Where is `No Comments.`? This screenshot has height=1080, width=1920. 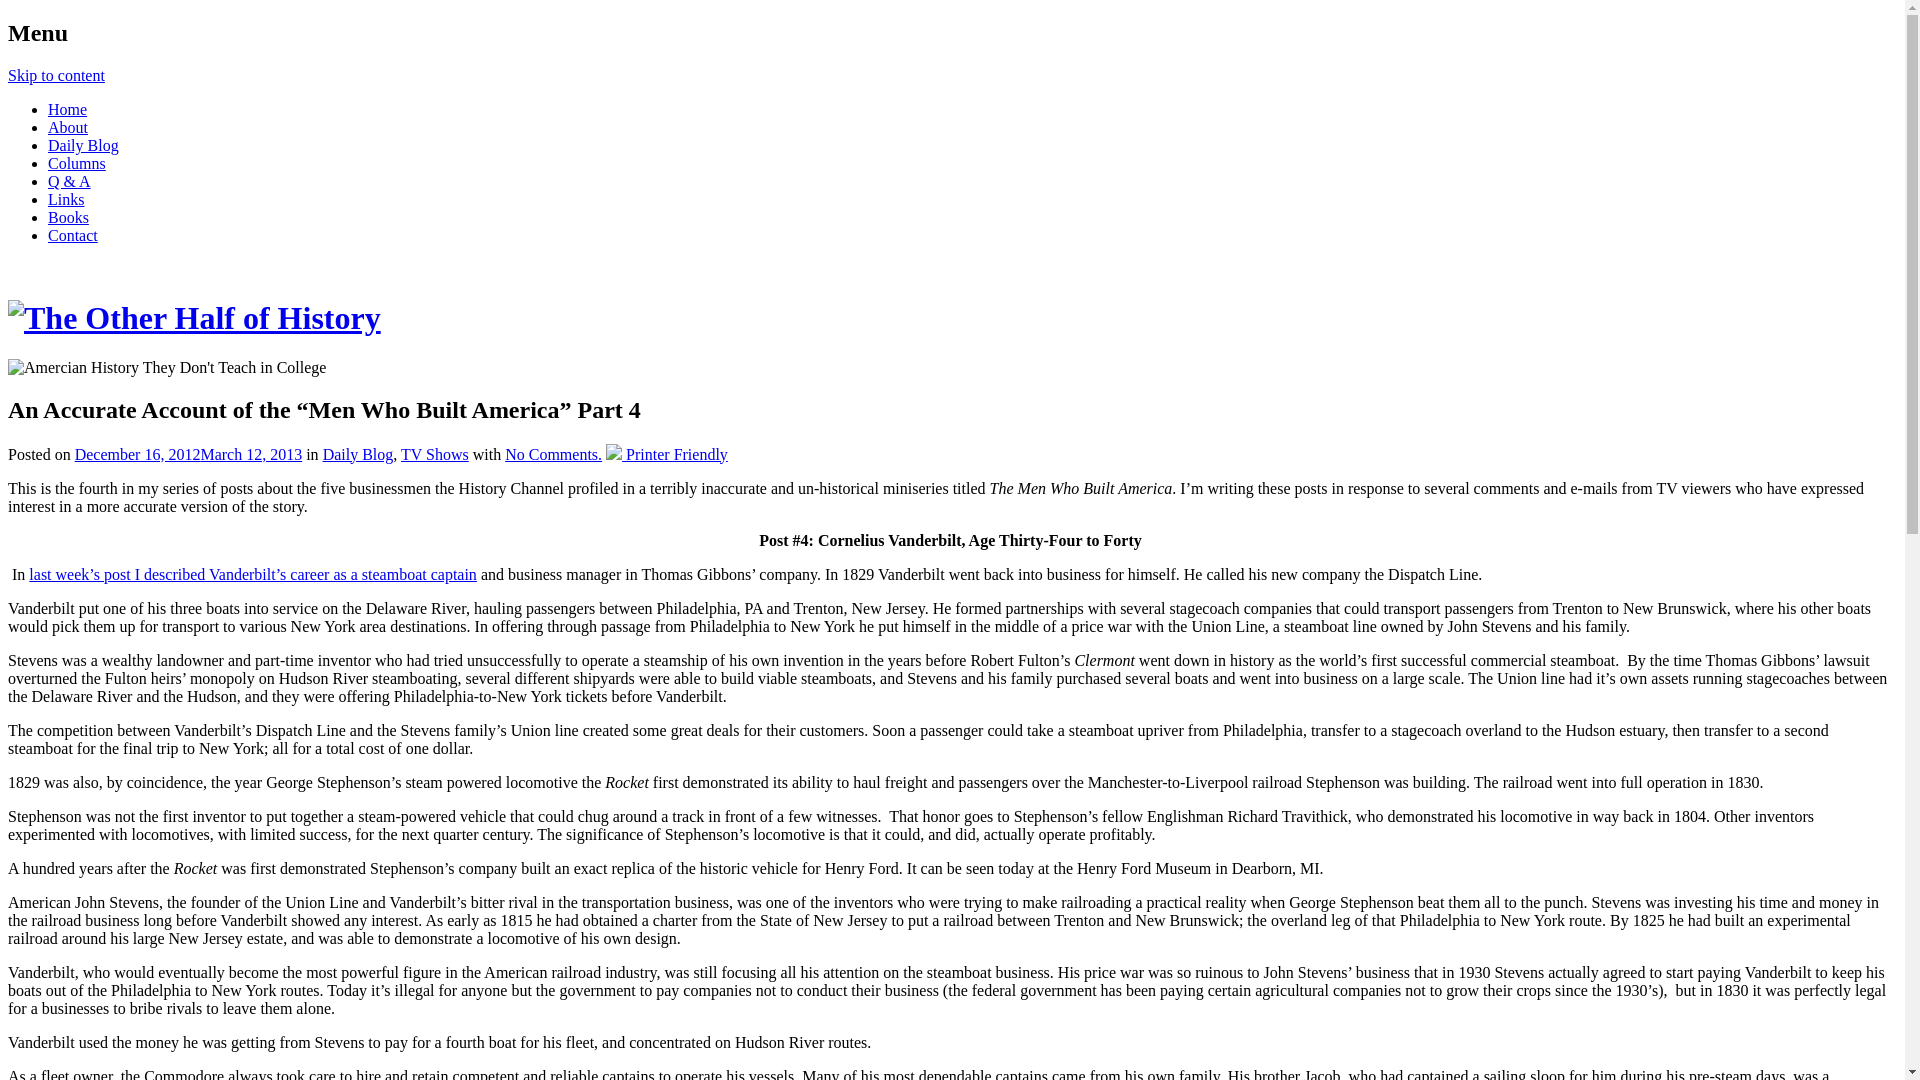 No Comments. is located at coordinates (553, 454).